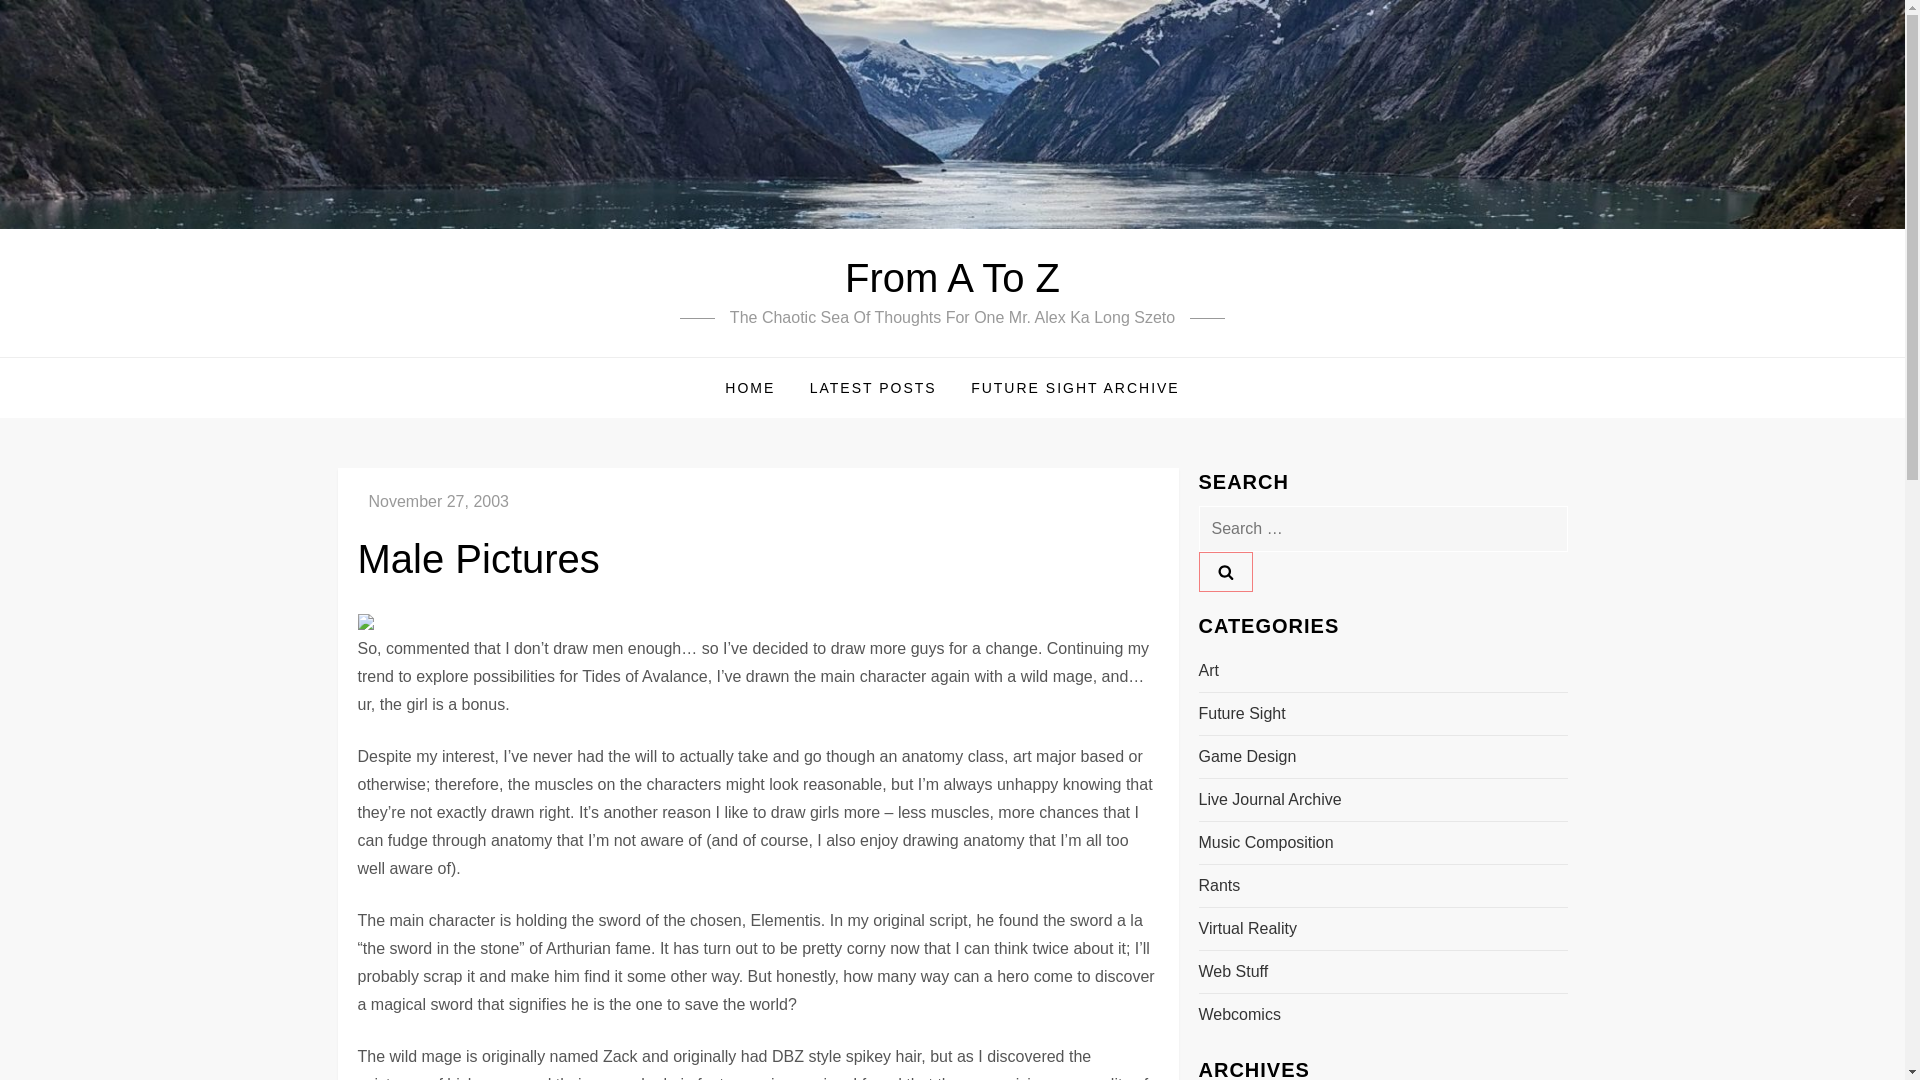 The image size is (1920, 1080). Describe the element at coordinates (952, 278) in the screenshot. I see `From A To Z` at that location.